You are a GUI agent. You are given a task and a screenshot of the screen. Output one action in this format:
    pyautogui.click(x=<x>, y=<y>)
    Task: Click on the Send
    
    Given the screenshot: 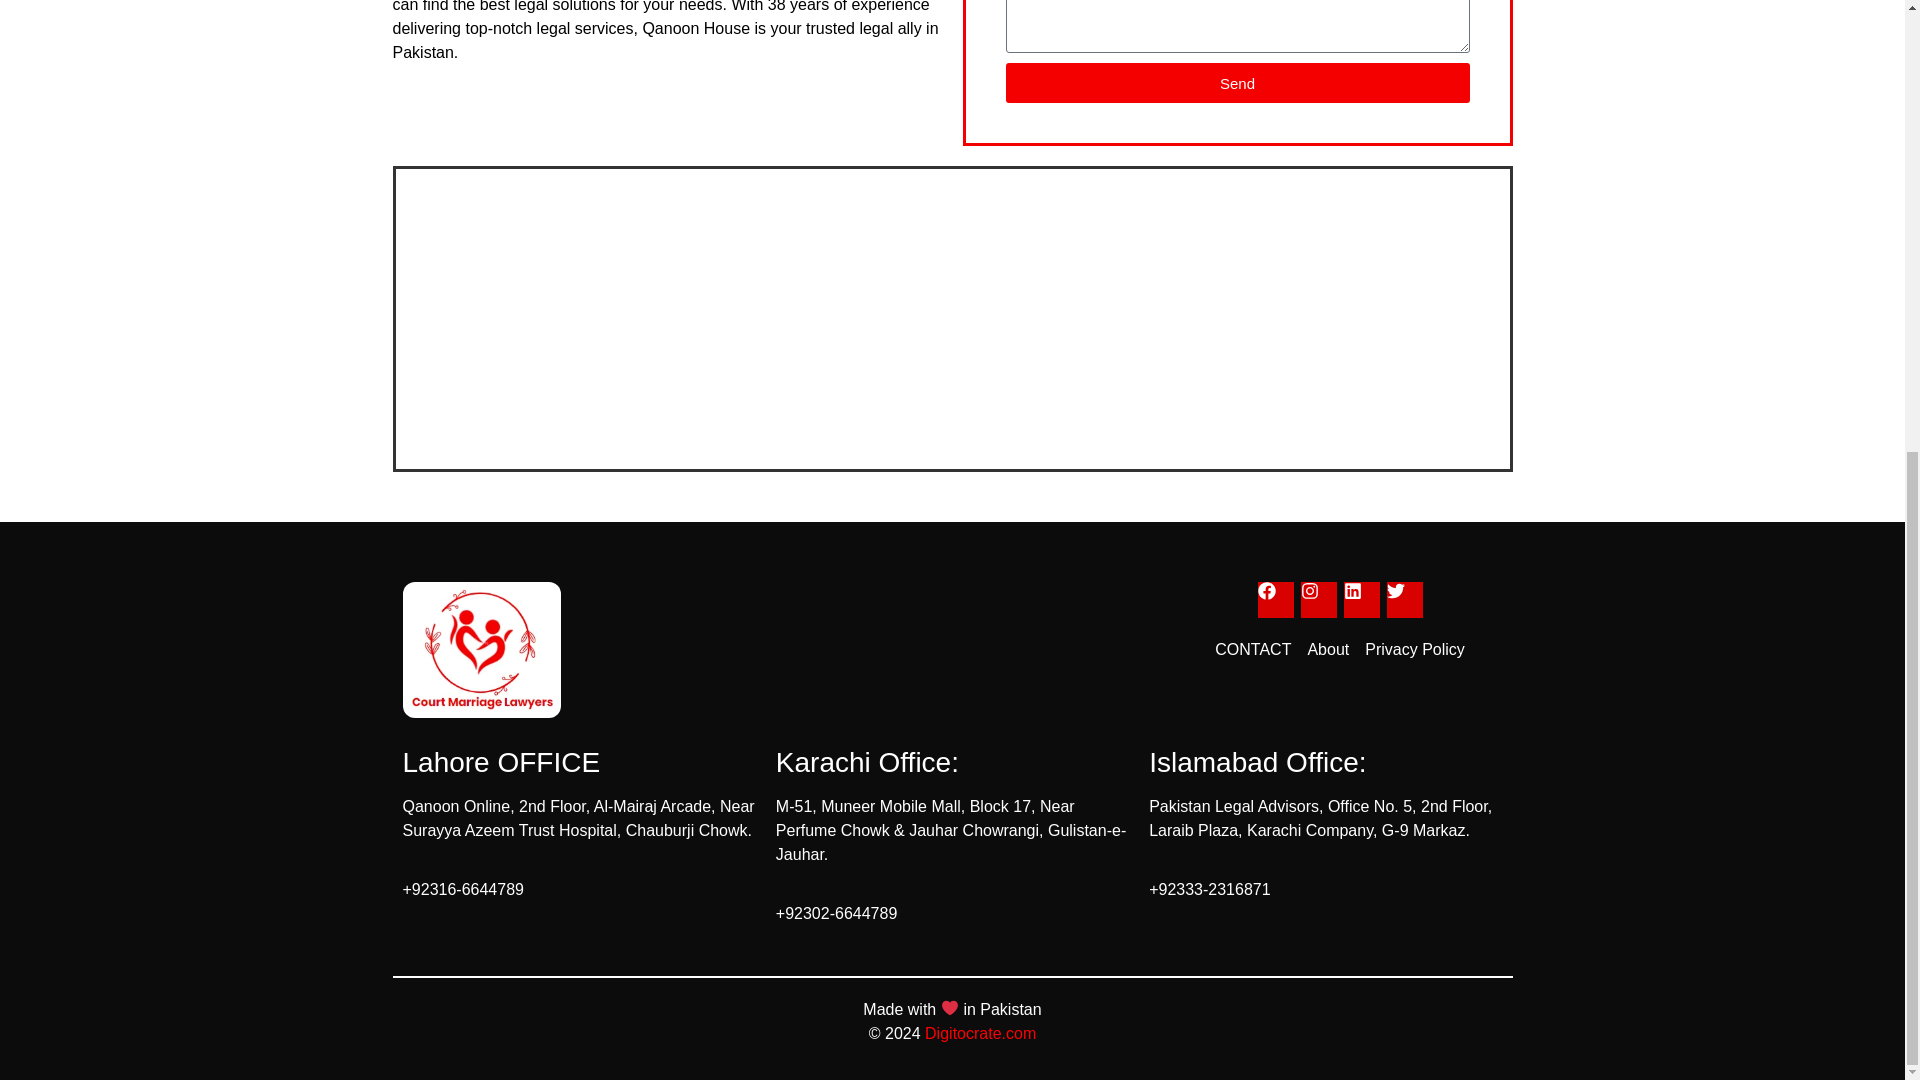 What is the action you would take?
    pyautogui.click(x=1238, y=82)
    